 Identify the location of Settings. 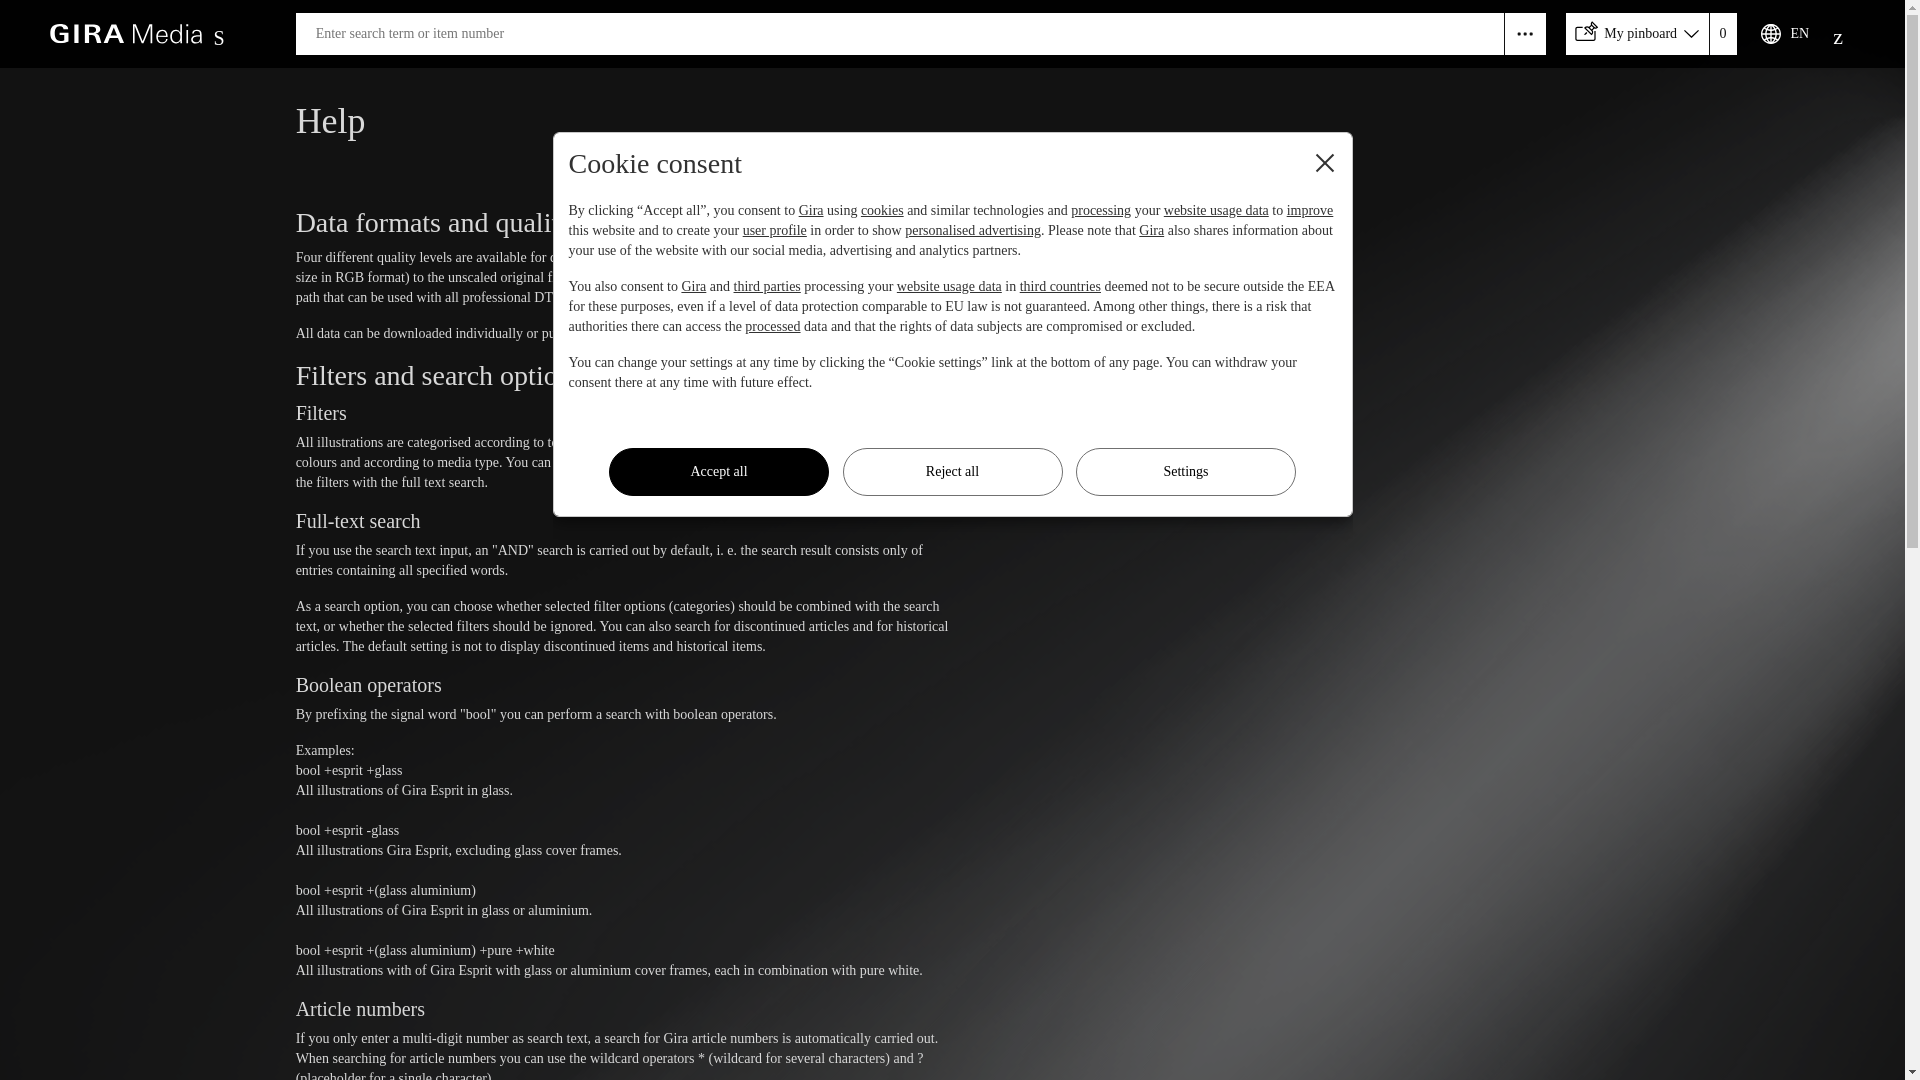
(1186, 472).